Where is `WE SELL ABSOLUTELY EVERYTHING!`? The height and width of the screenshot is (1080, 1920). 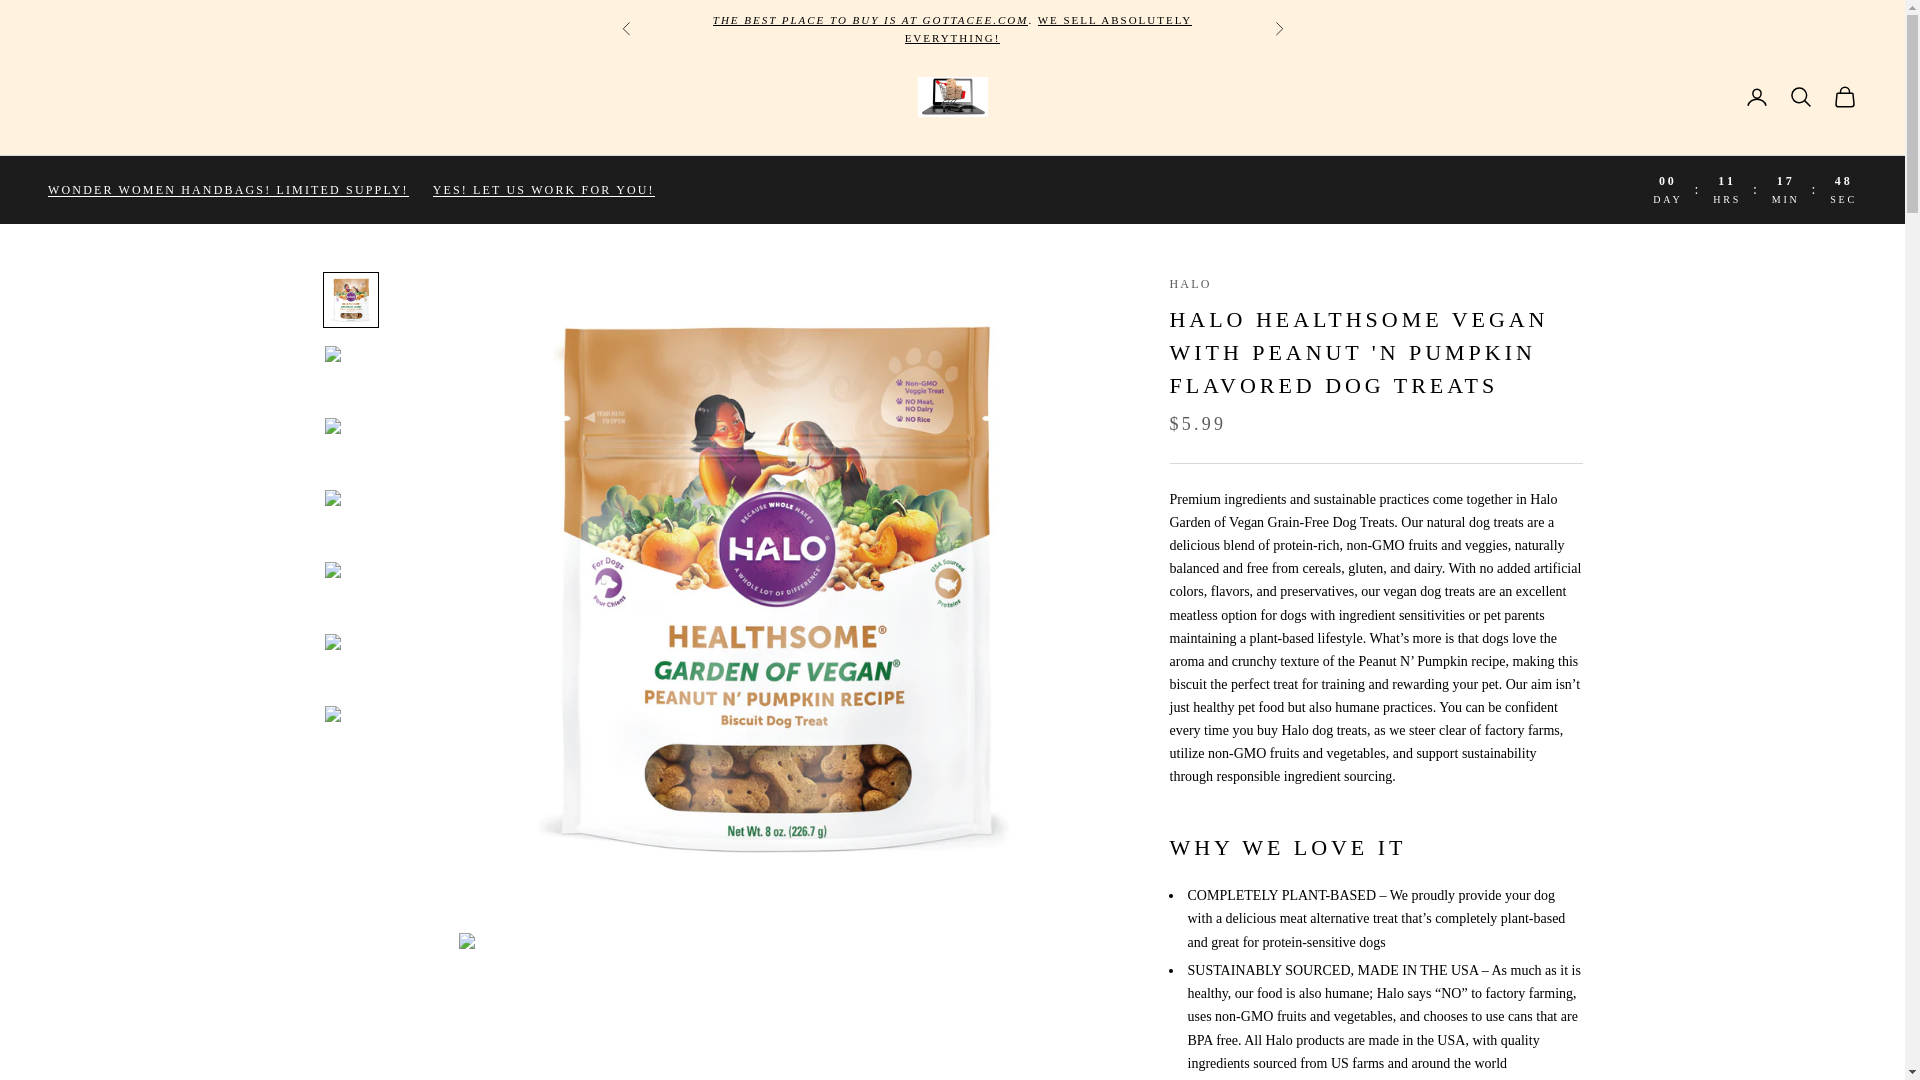
WE SELL ABSOLUTELY EVERYTHING! is located at coordinates (1048, 29).